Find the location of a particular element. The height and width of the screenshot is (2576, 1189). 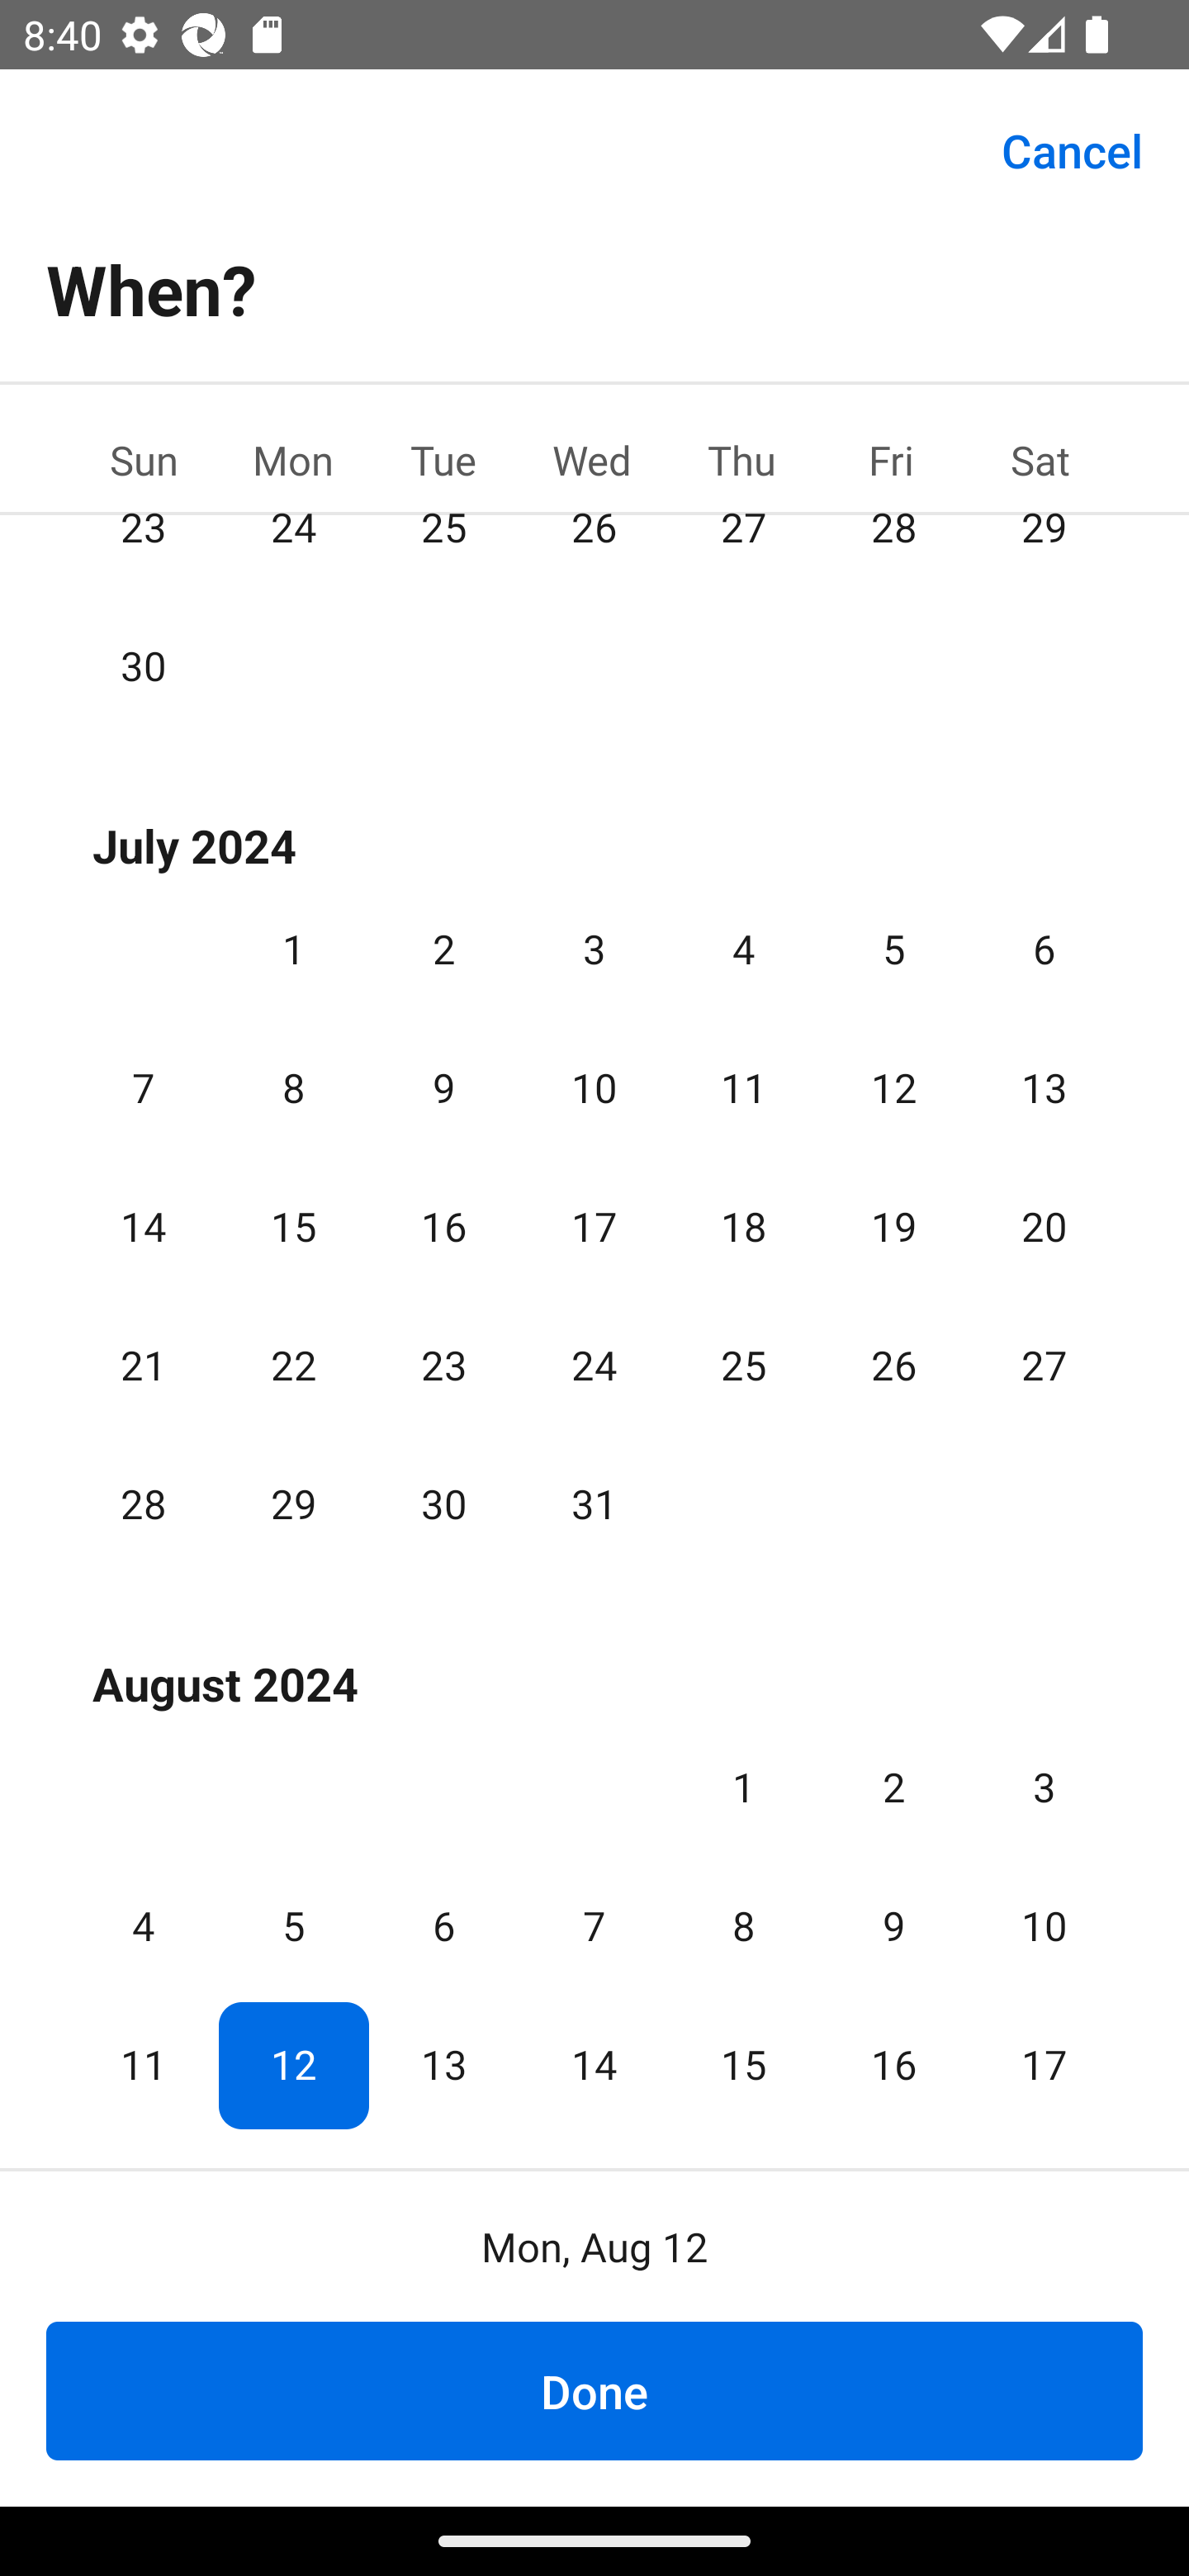

Done is located at coordinates (594, 2390).